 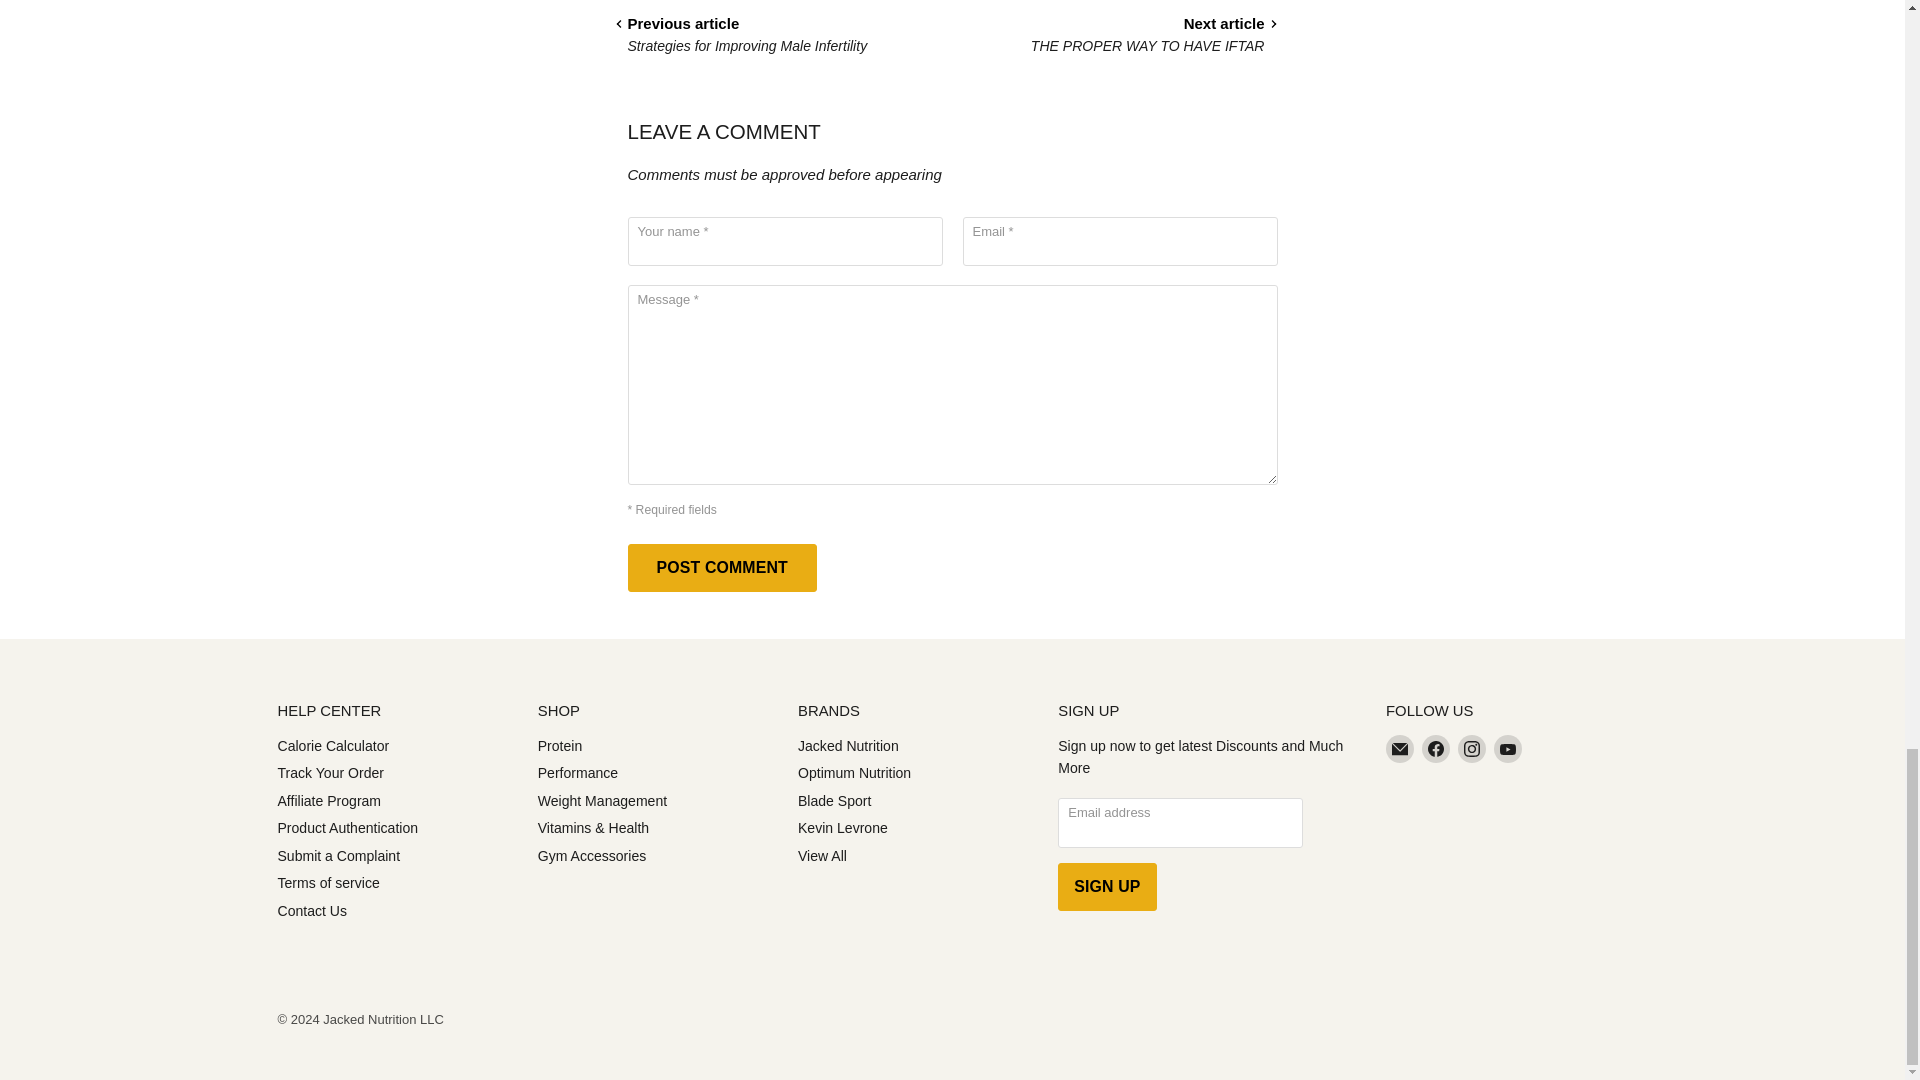 What do you see at coordinates (1436, 748) in the screenshot?
I see `Facebook` at bounding box center [1436, 748].